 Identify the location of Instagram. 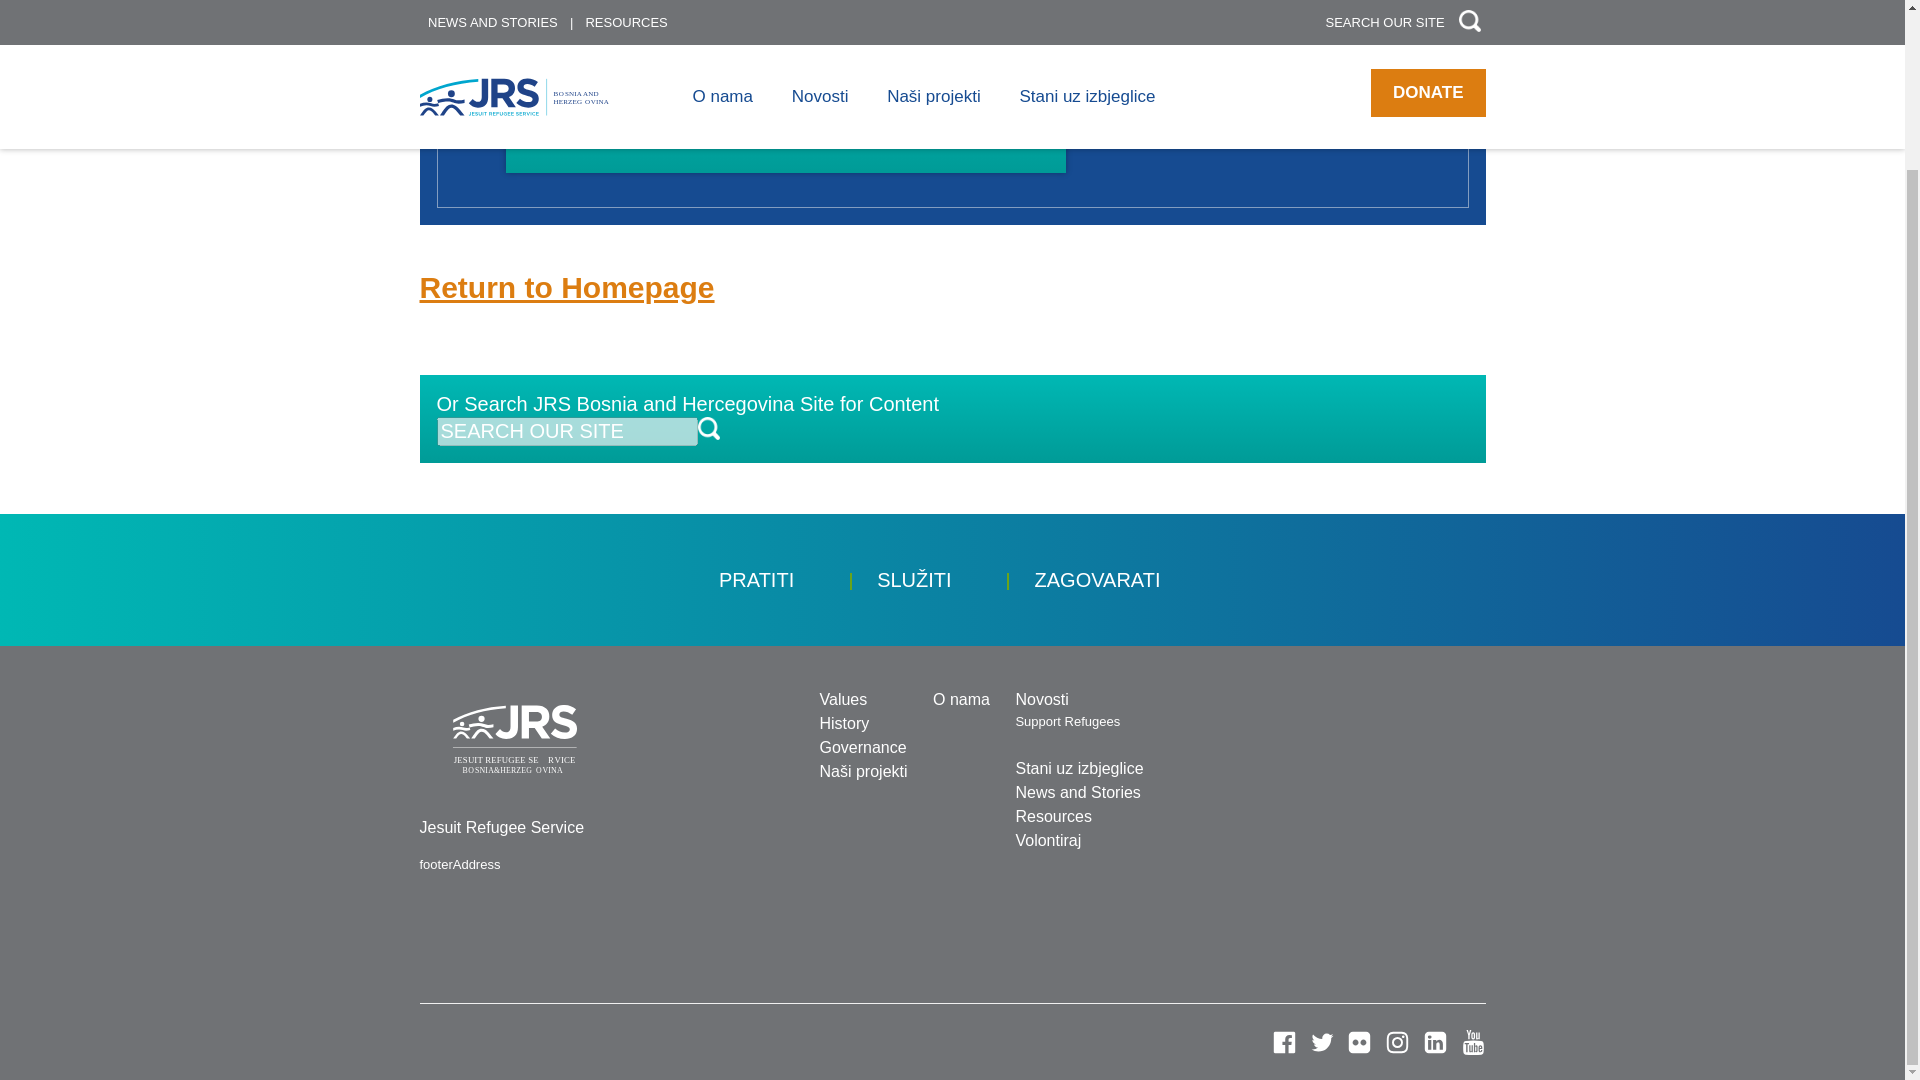
(1396, 1042).